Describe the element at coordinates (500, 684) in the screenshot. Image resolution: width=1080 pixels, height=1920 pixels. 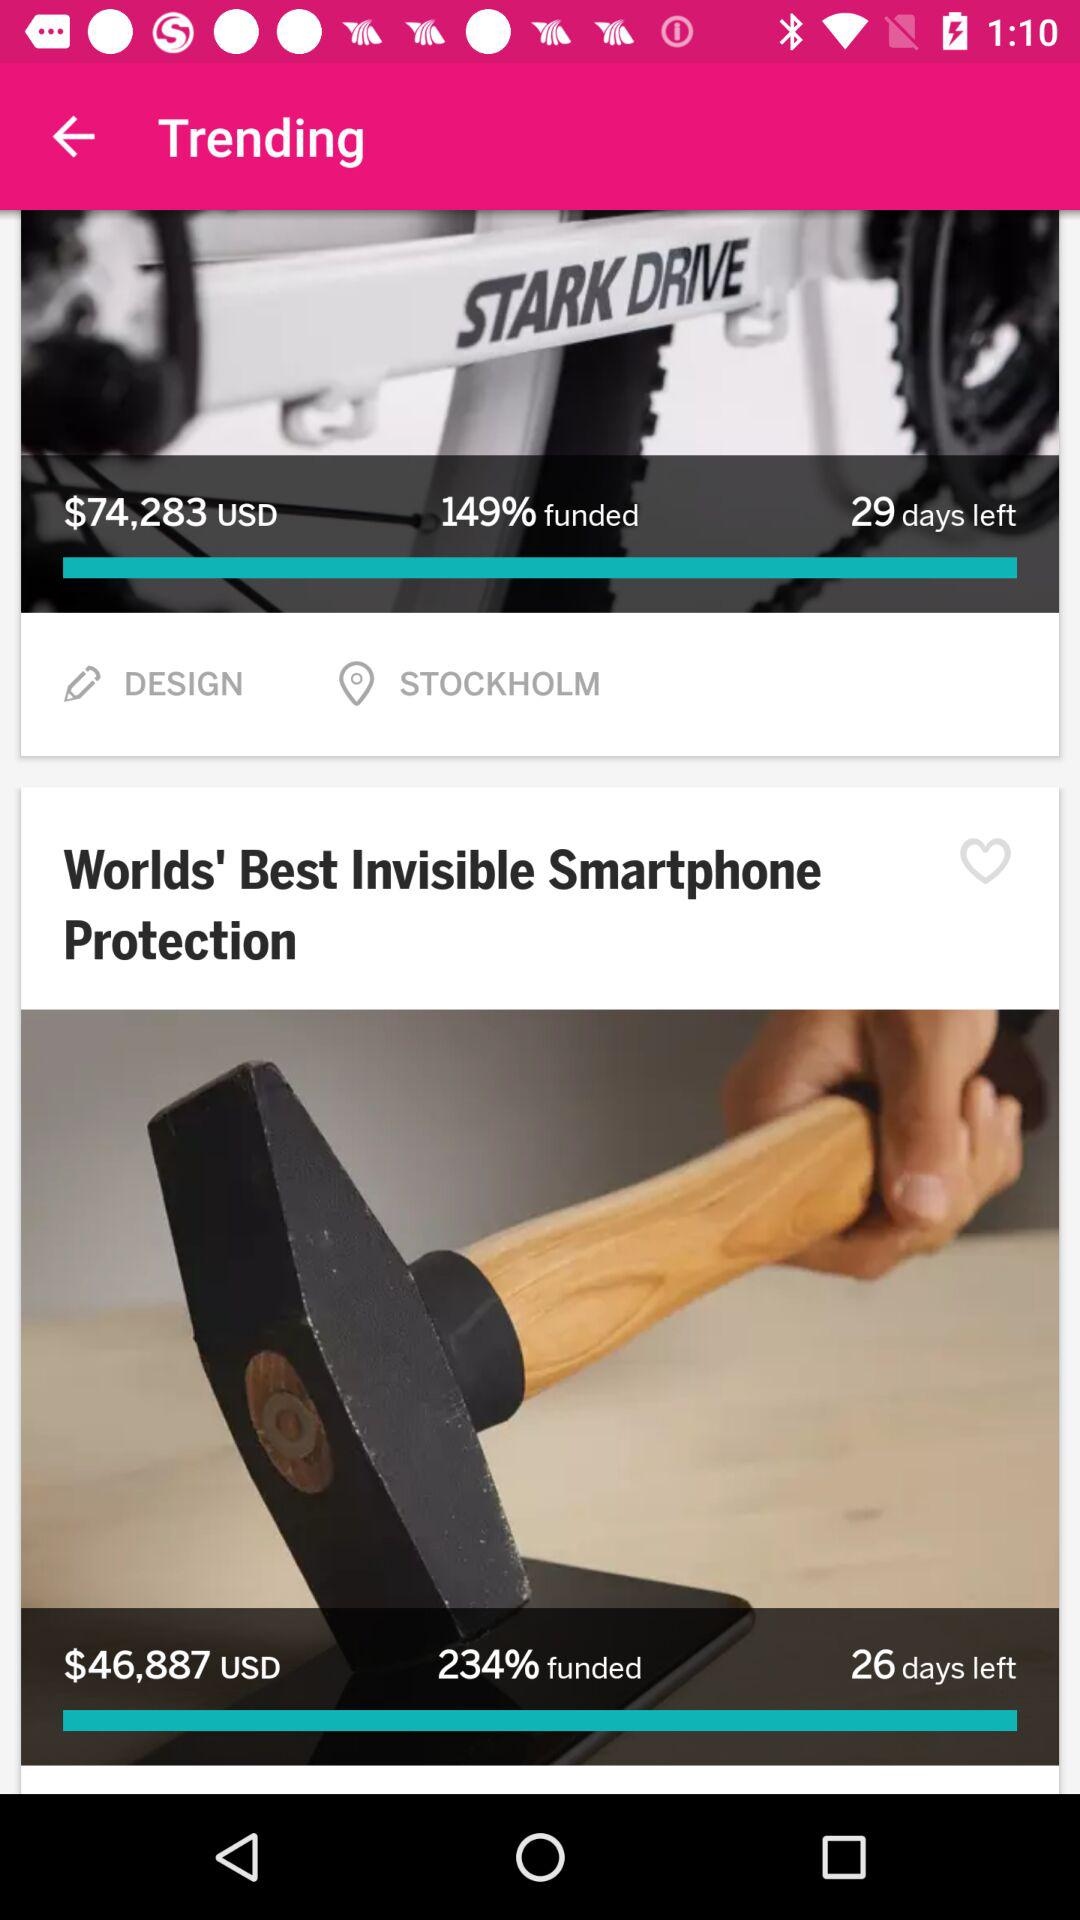
I see `turn on stockholm item` at that location.